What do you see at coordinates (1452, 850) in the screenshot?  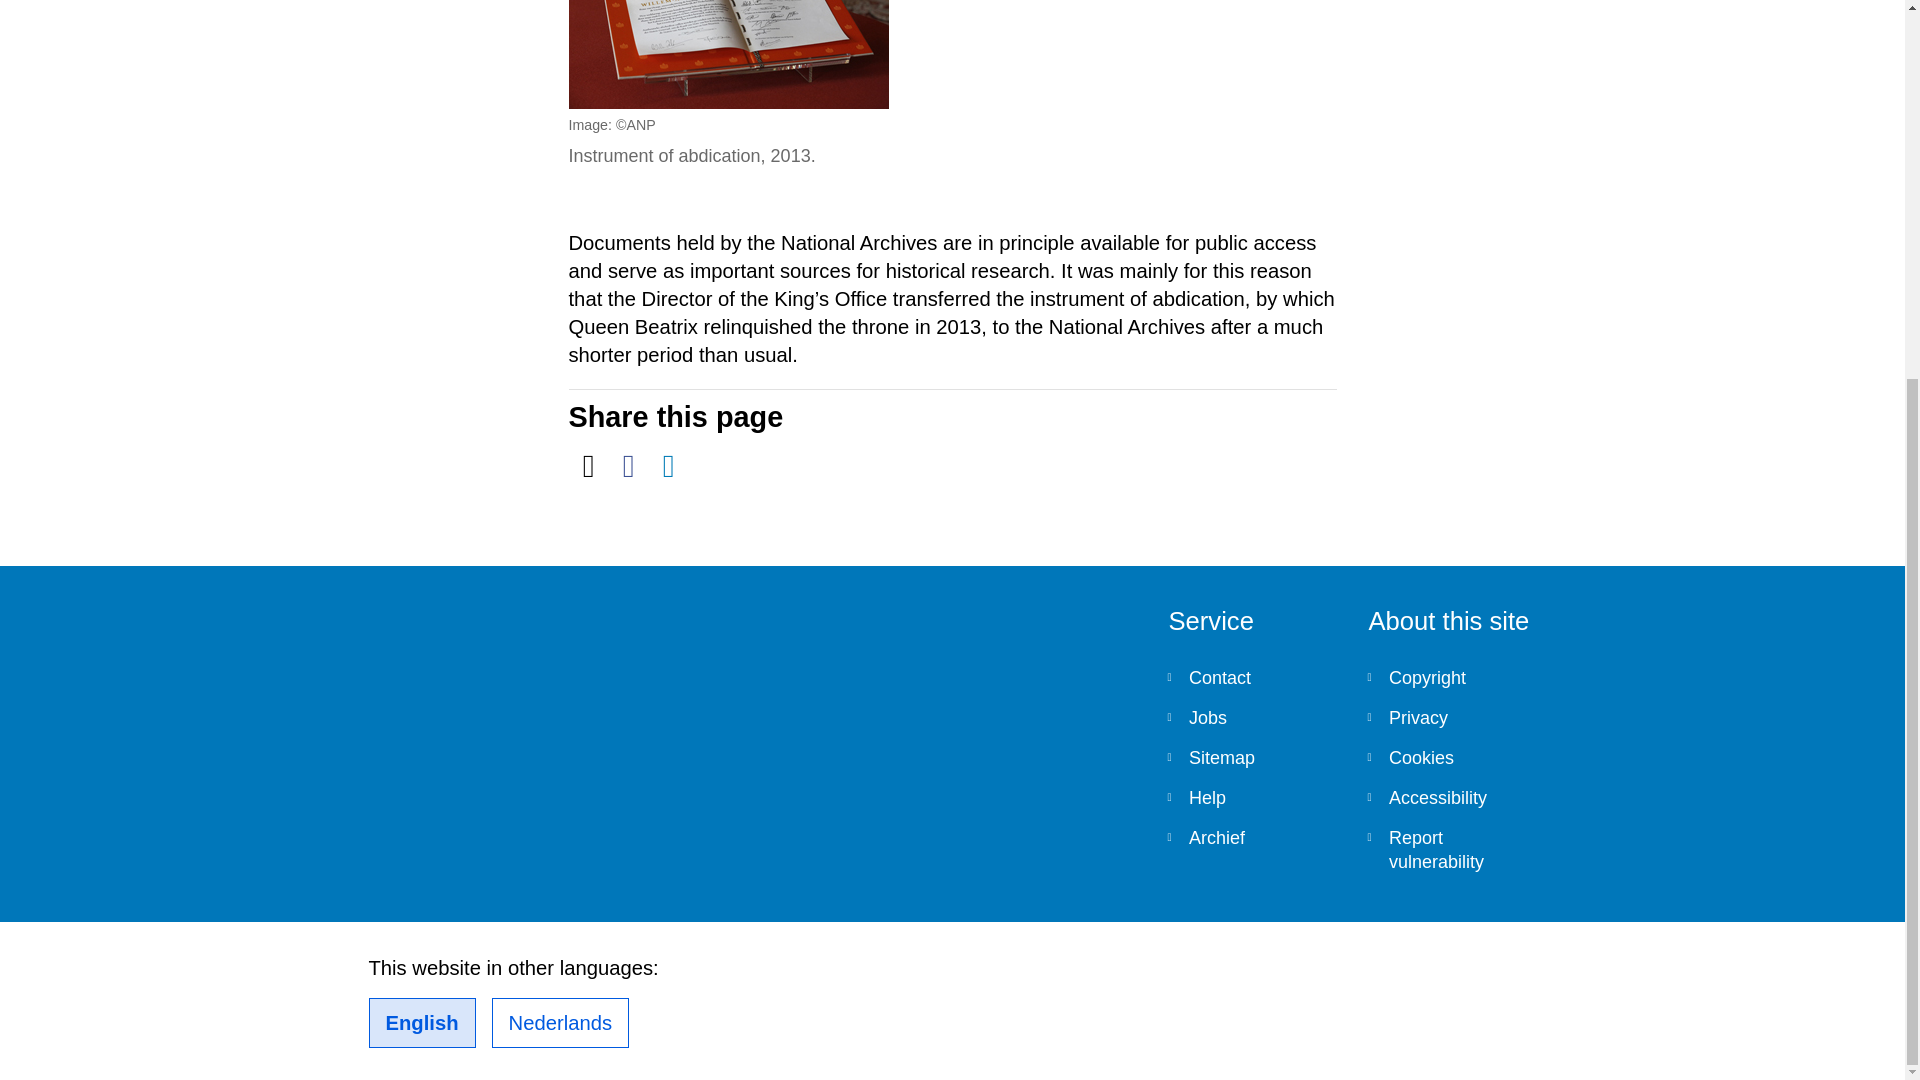 I see `Report vulnerability` at bounding box center [1452, 850].